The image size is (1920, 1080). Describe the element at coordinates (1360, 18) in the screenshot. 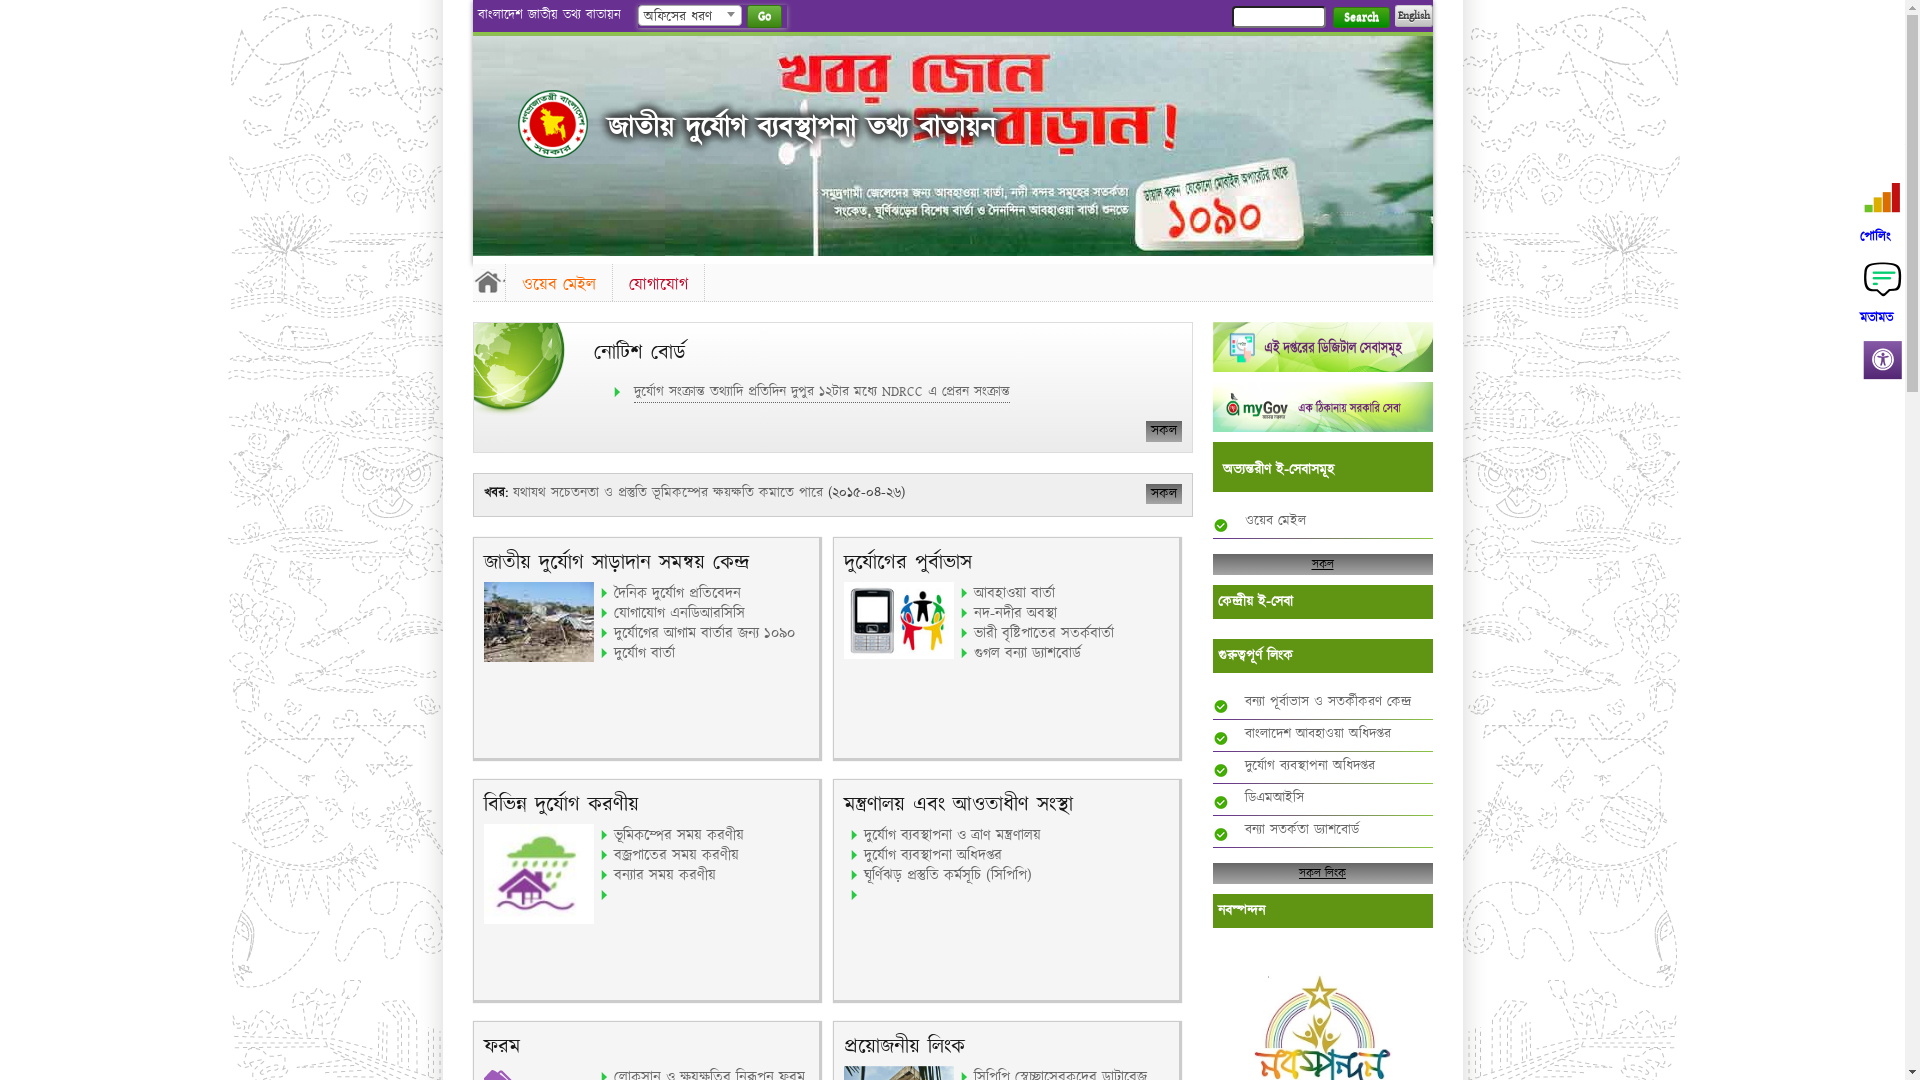

I see `Search` at that location.